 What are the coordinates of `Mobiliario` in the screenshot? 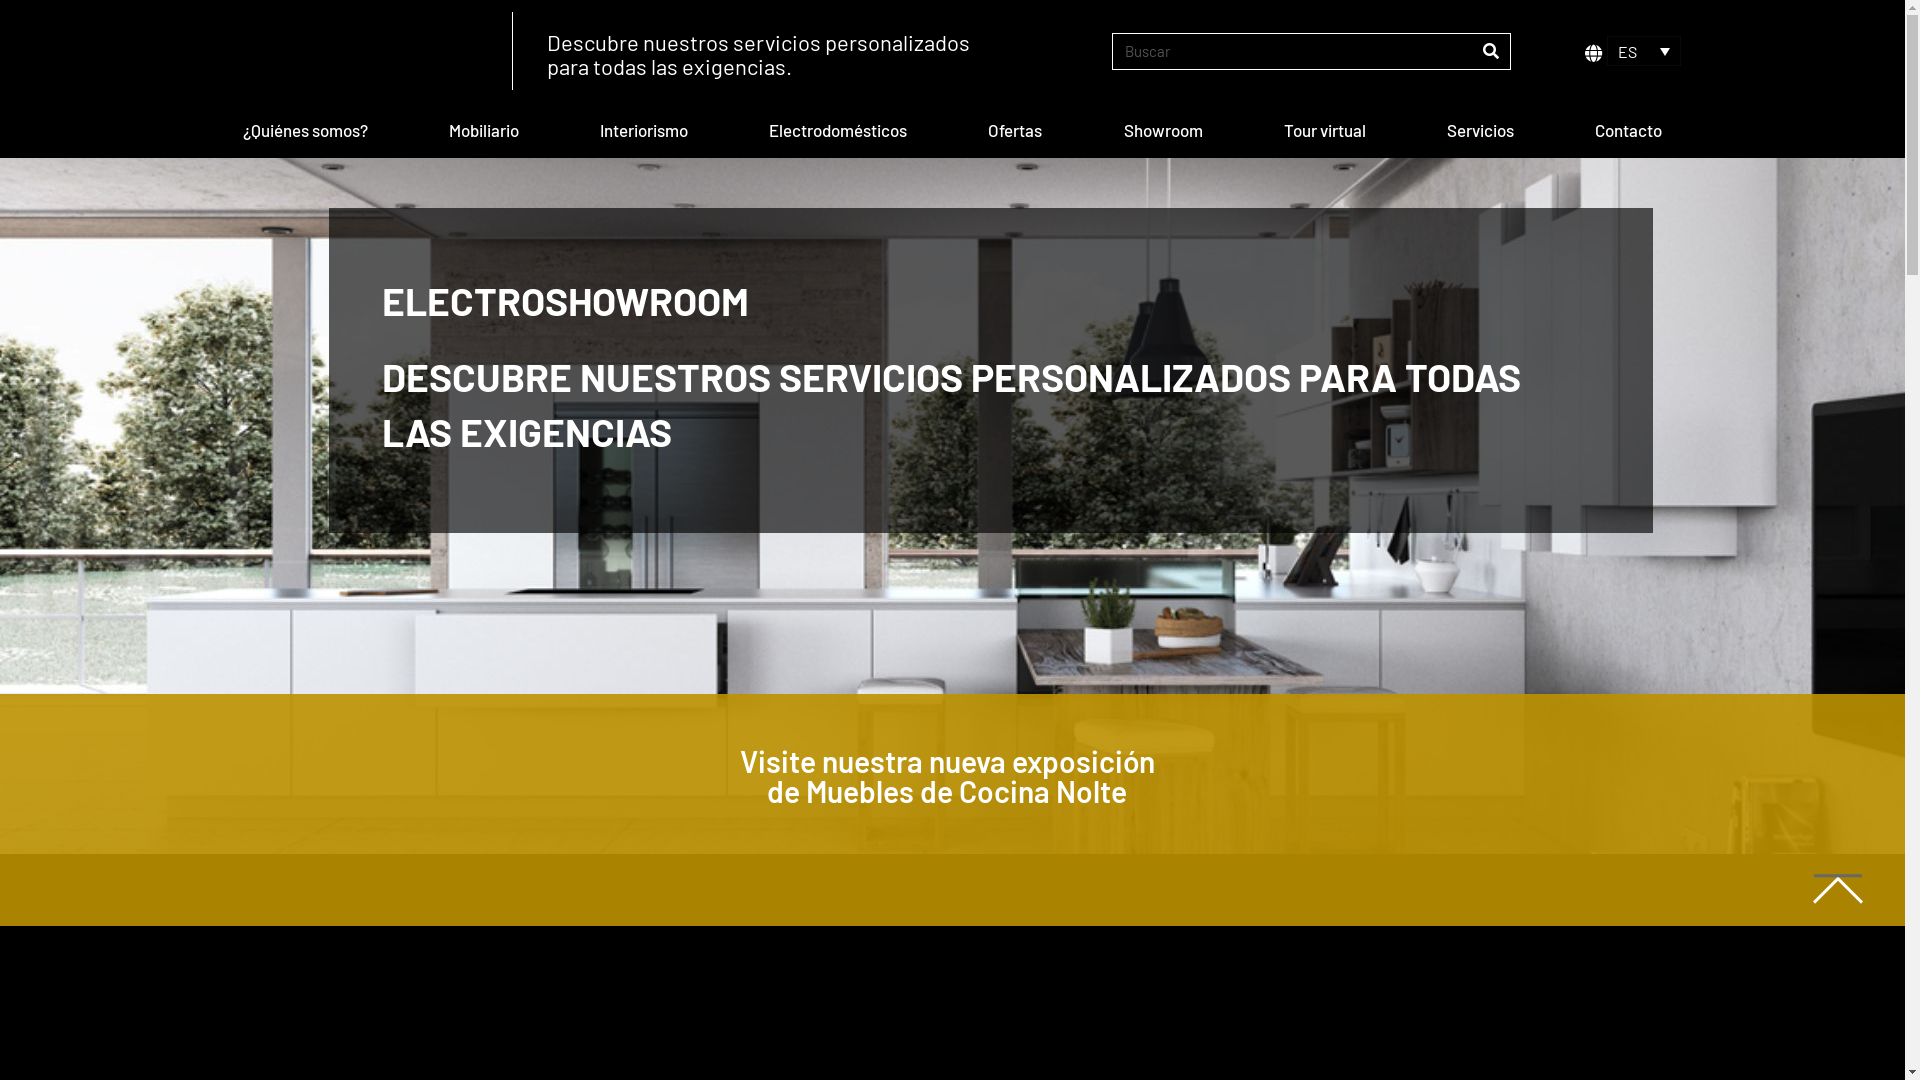 It's located at (484, 130).